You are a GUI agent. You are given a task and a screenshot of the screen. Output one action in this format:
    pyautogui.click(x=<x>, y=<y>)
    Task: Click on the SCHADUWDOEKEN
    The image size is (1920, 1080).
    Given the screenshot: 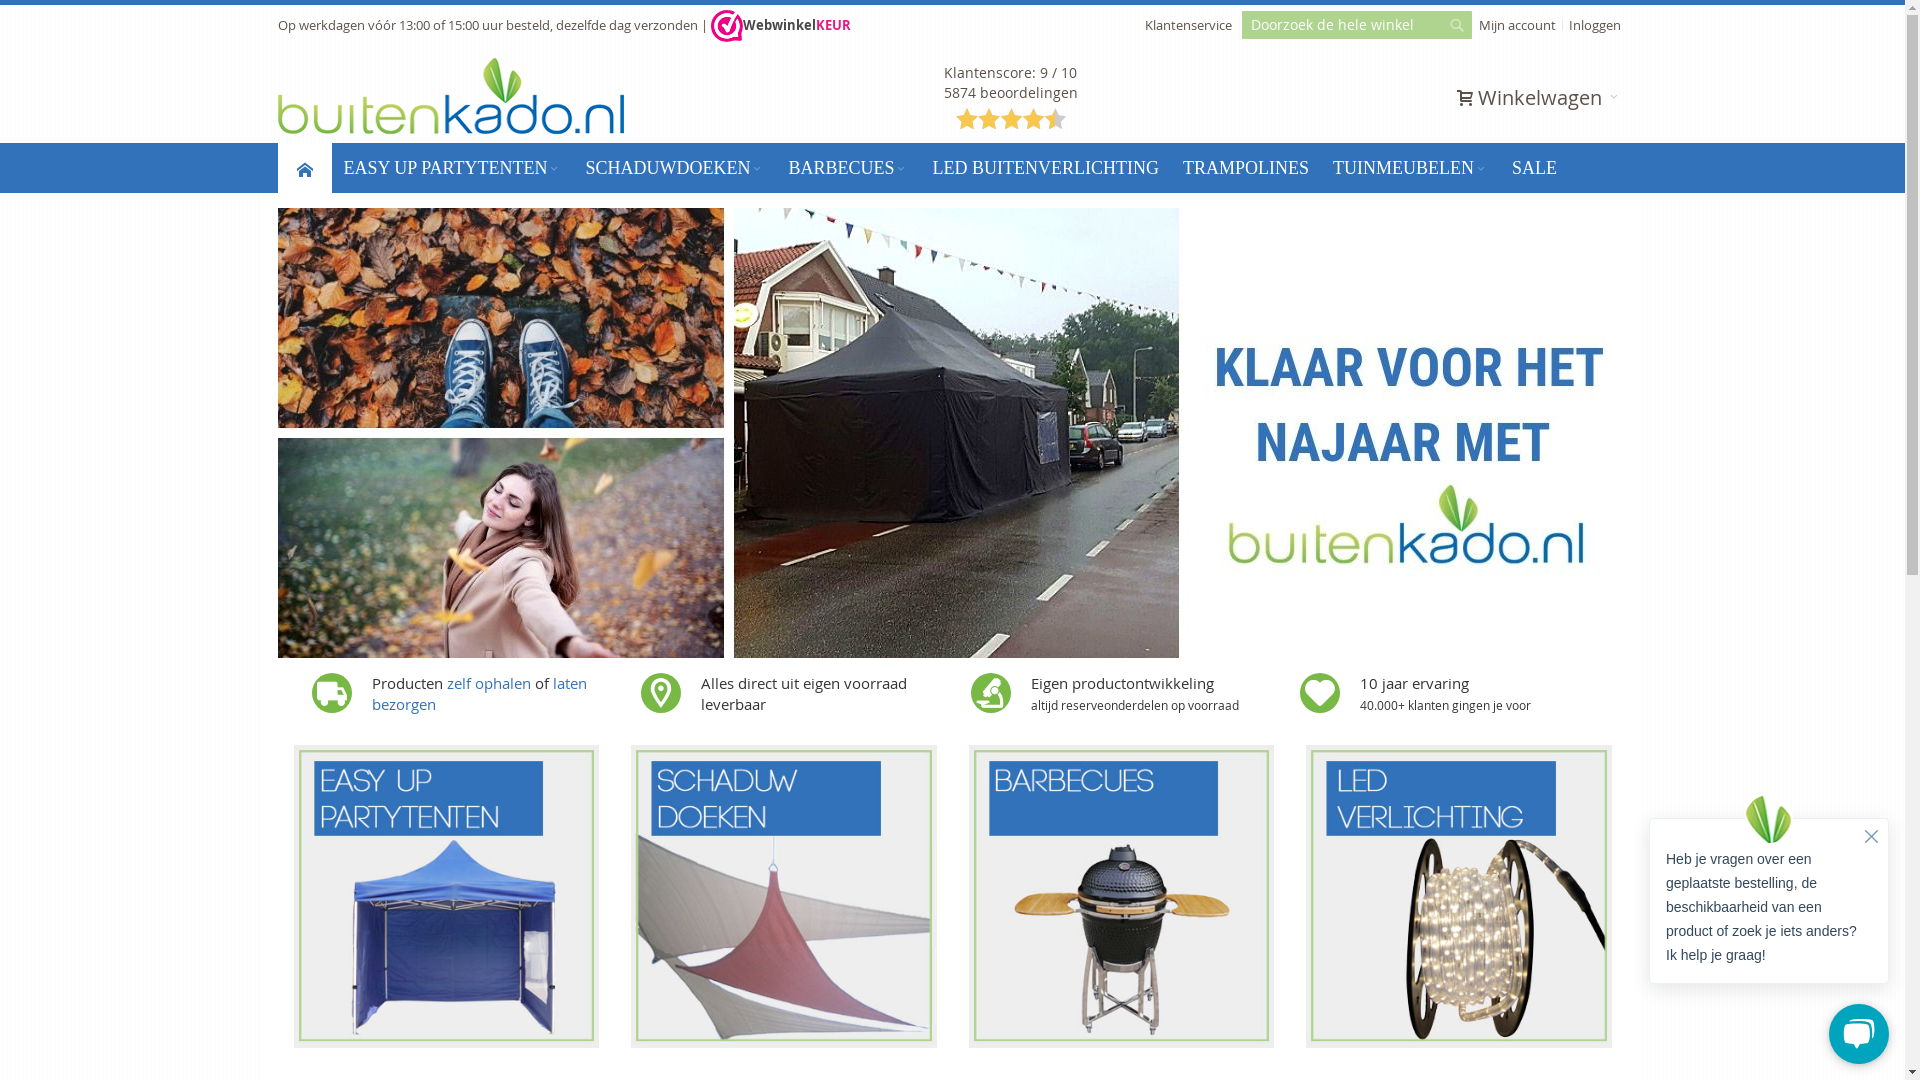 What is the action you would take?
    pyautogui.click(x=674, y=168)
    